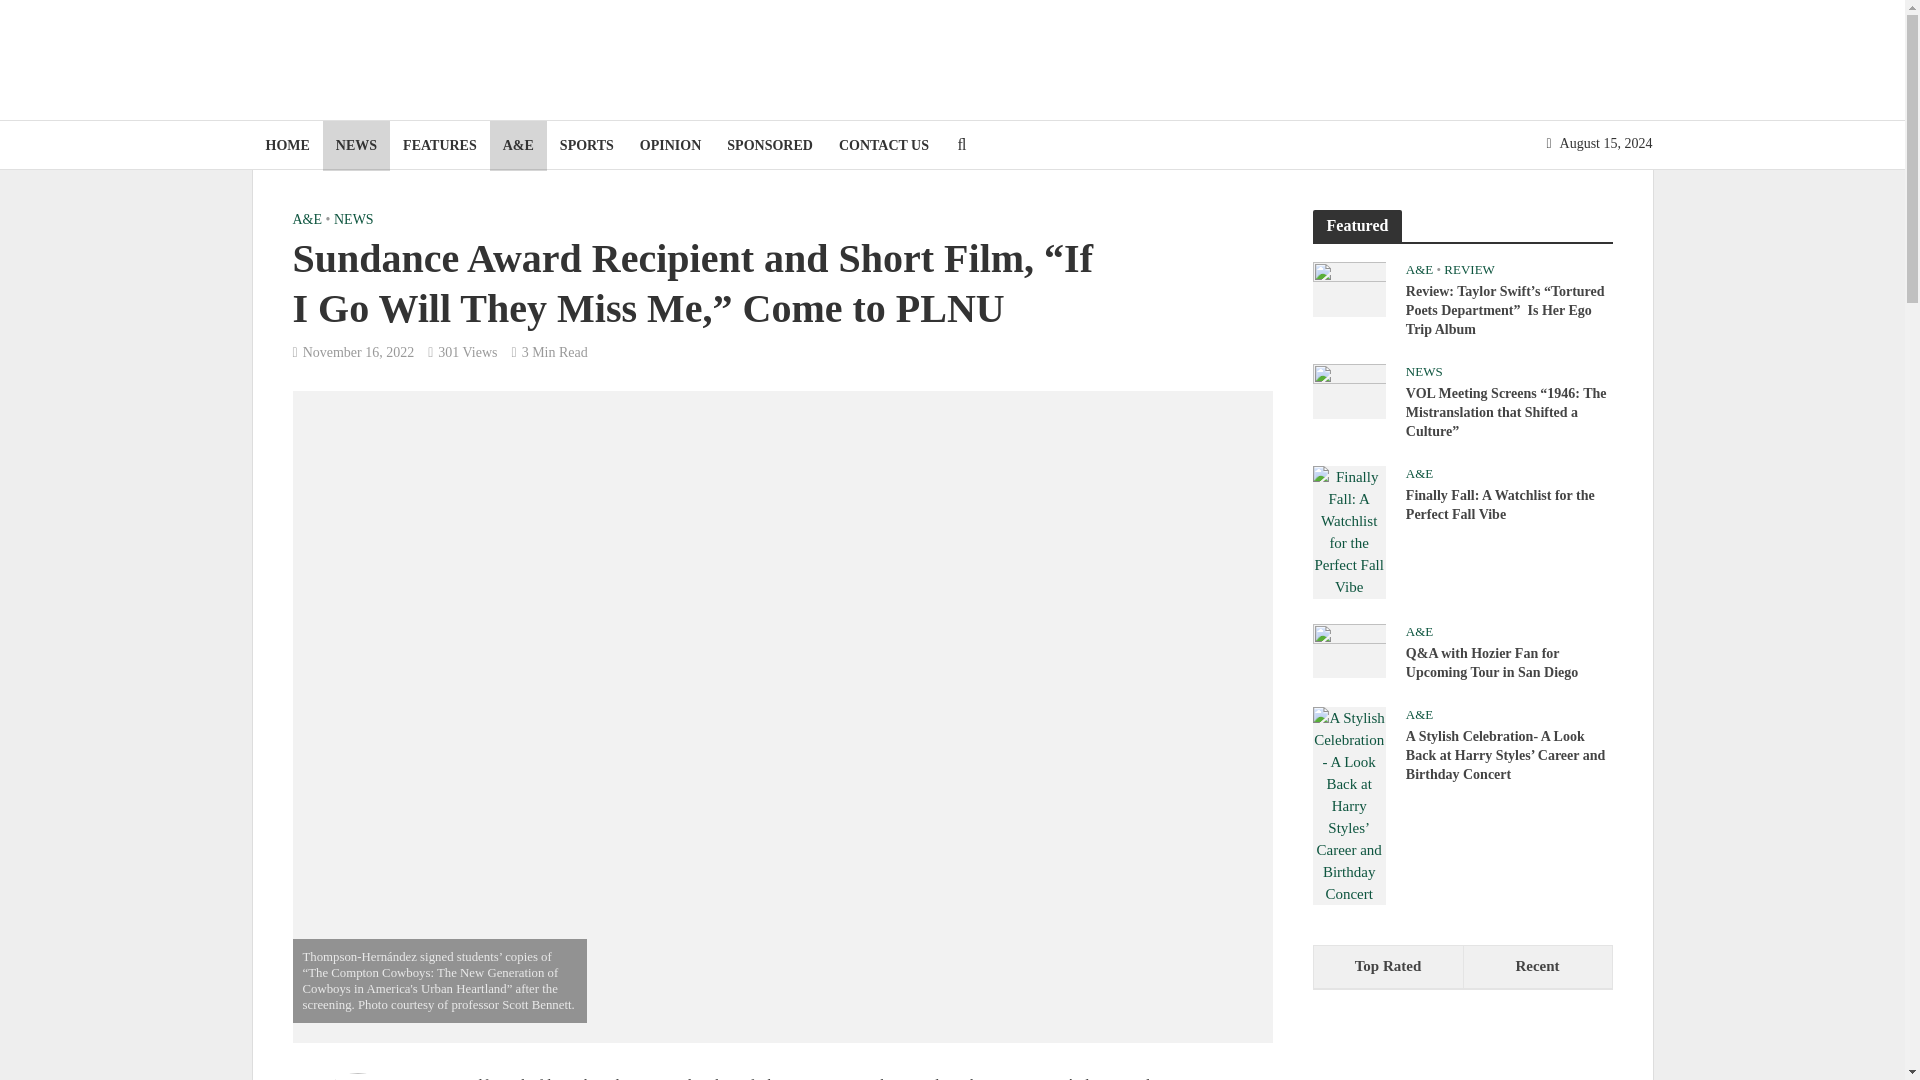 This screenshot has width=1920, height=1080. What do you see at coordinates (770, 145) in the screenshot?
I see `SPONSORED` at bounding box center [770, 145].